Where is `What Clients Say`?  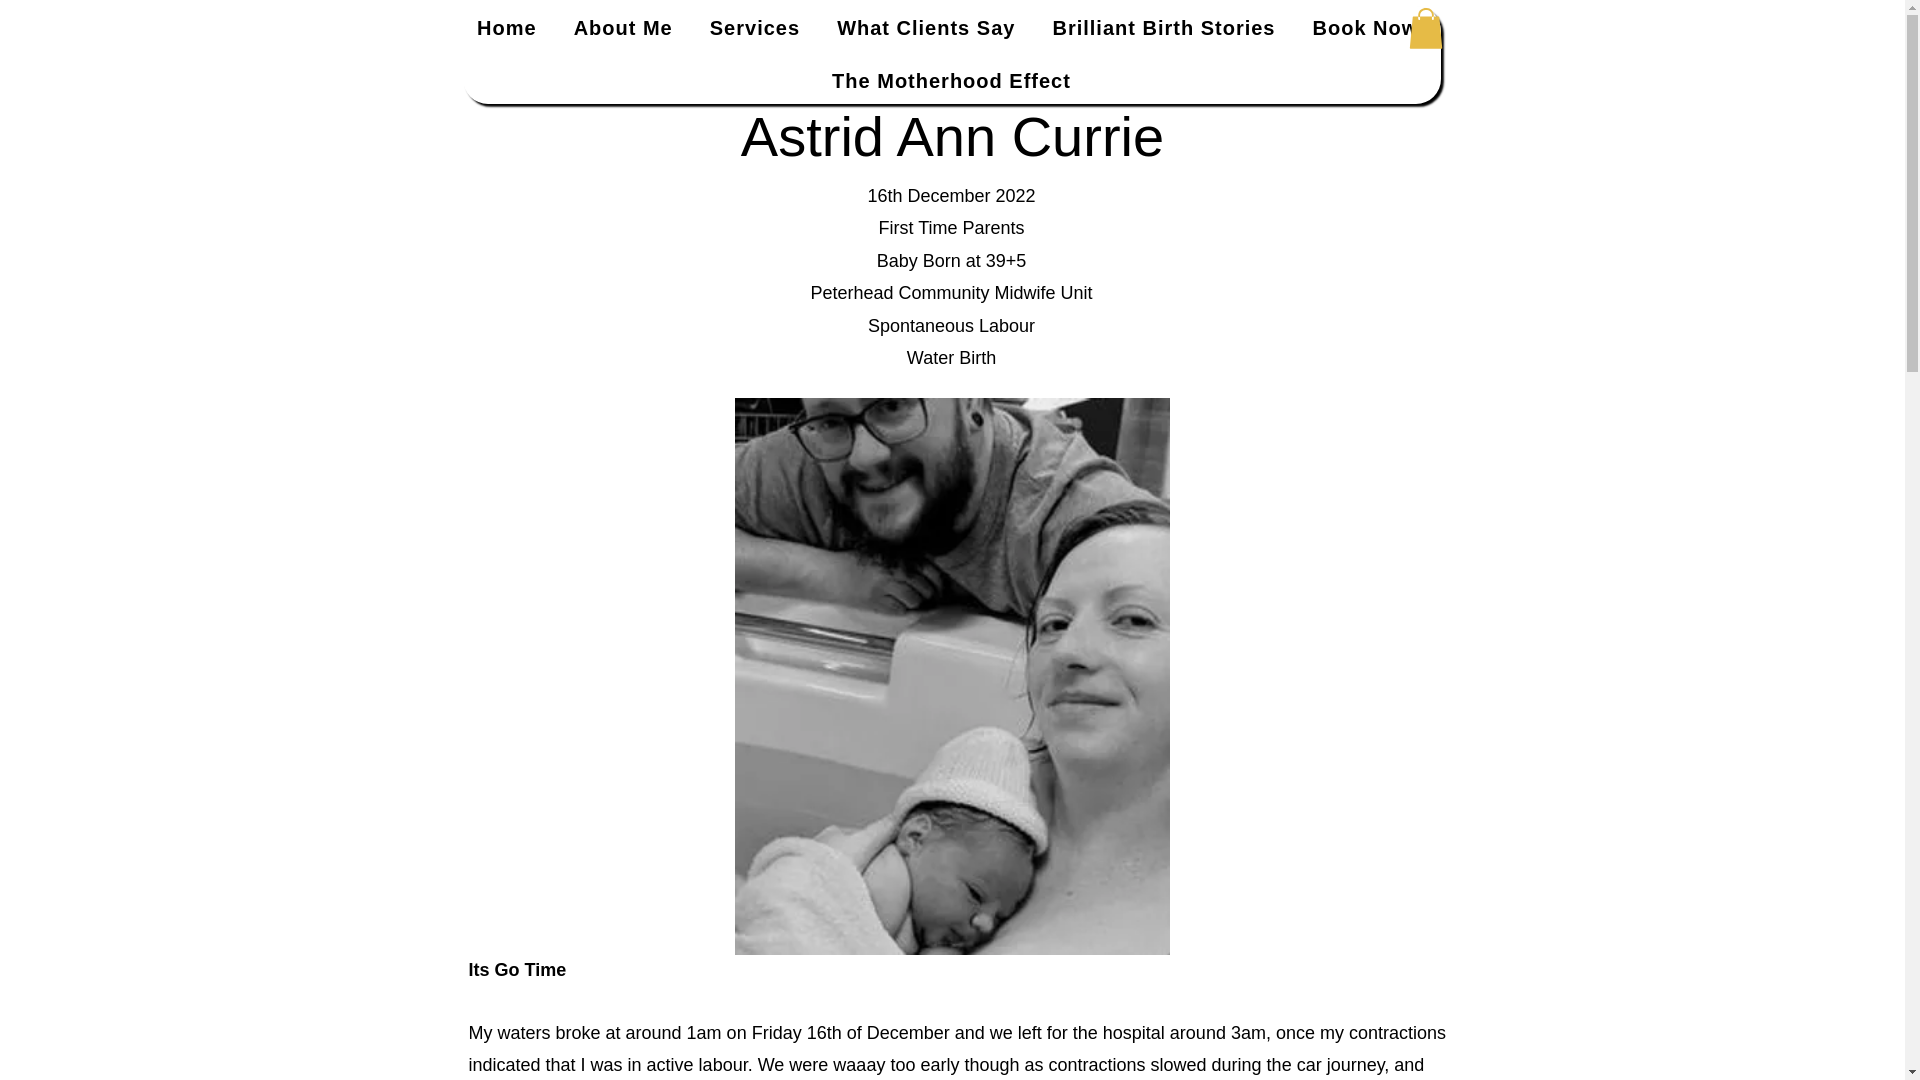
What Clients Say is located at coordinates (926, 28).